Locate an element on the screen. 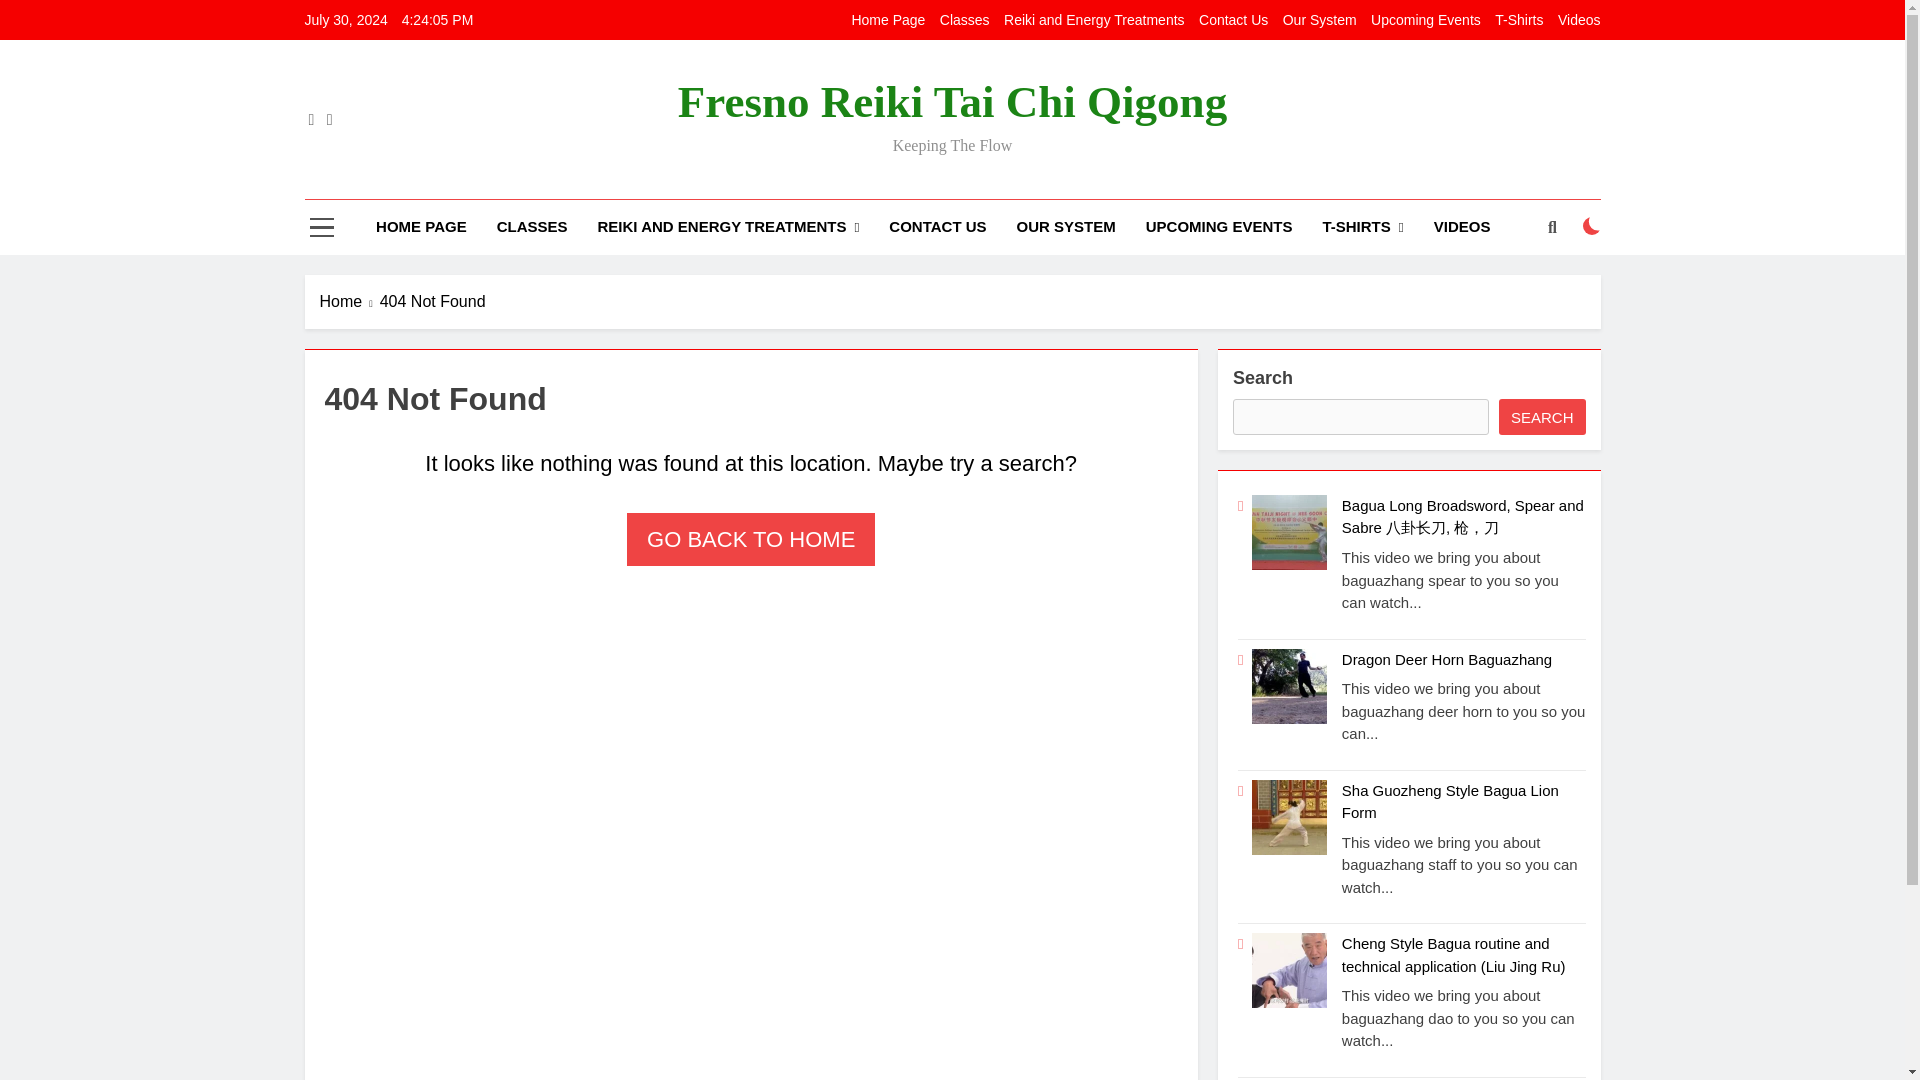 This screenshot has height=1080, width=1920. Classes is located at coordinates (965, 20).